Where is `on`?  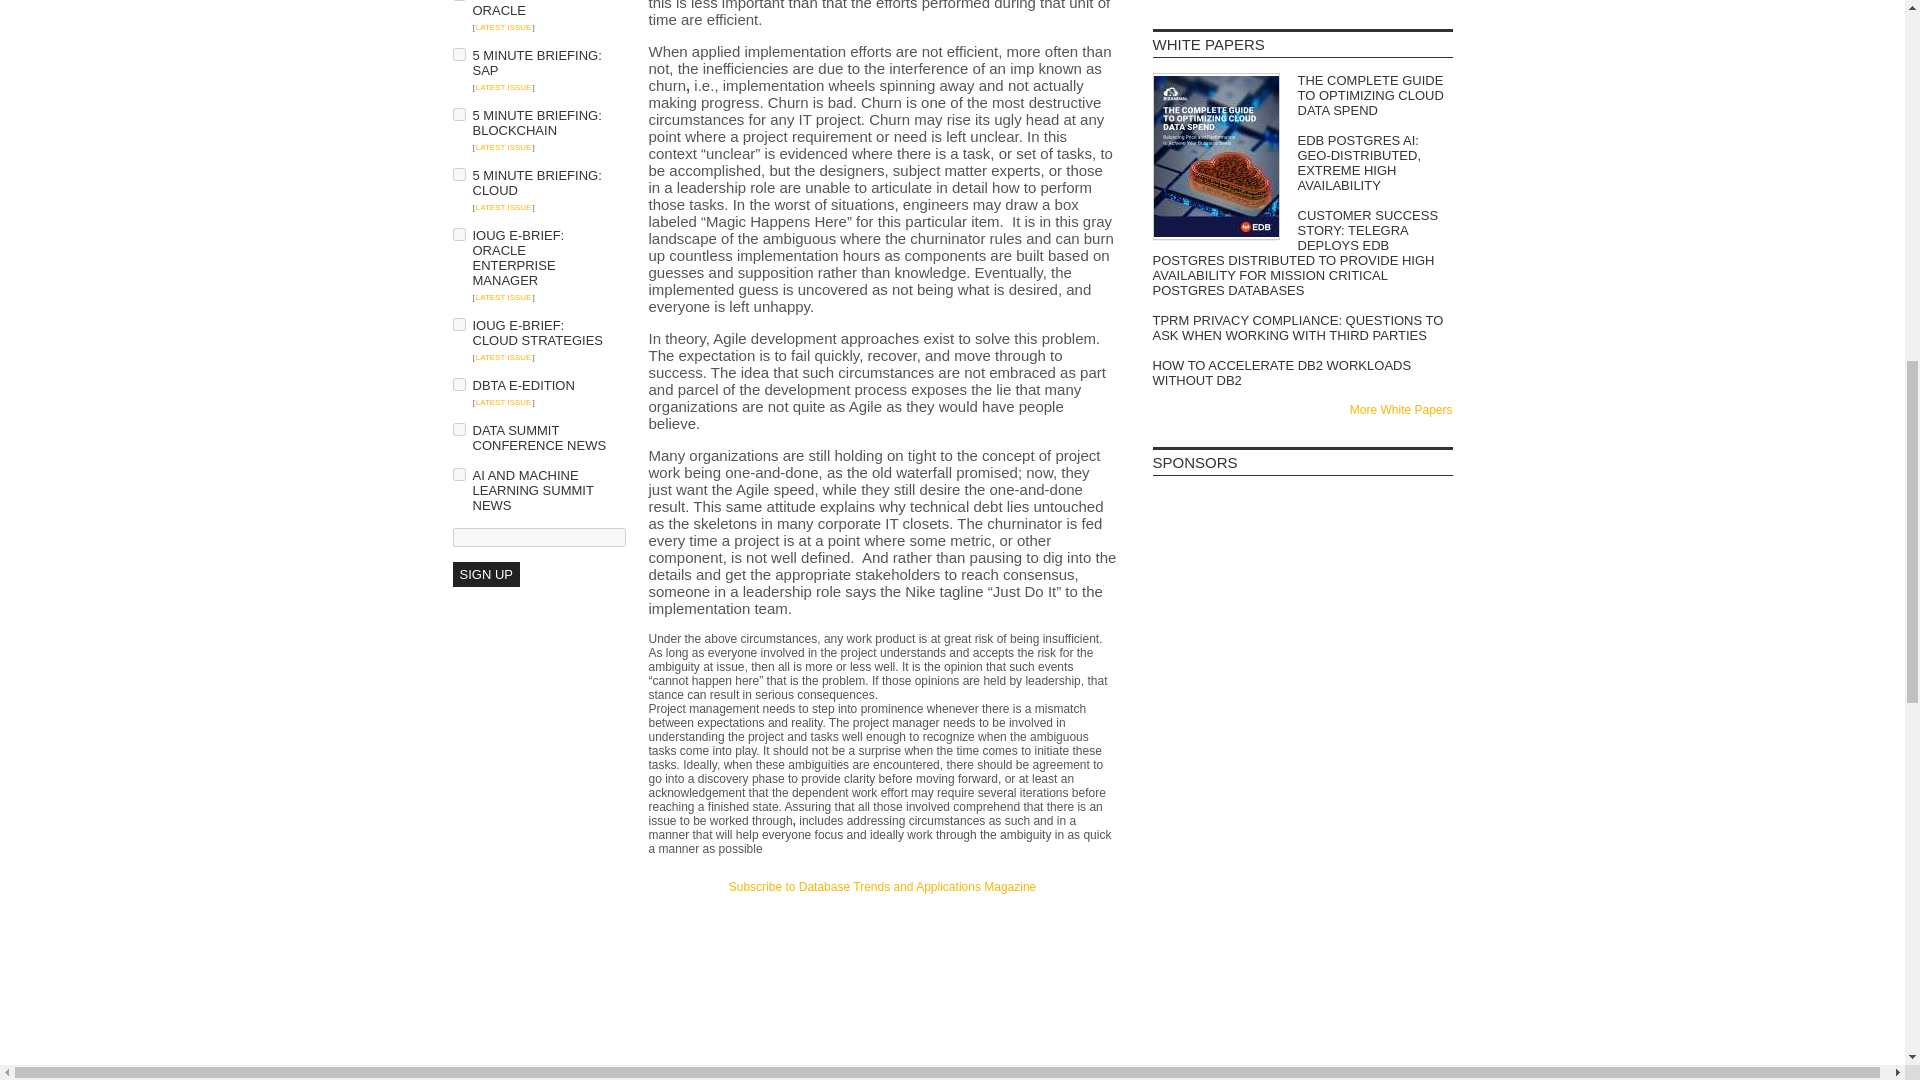 on is located at coordinates (458, 234).